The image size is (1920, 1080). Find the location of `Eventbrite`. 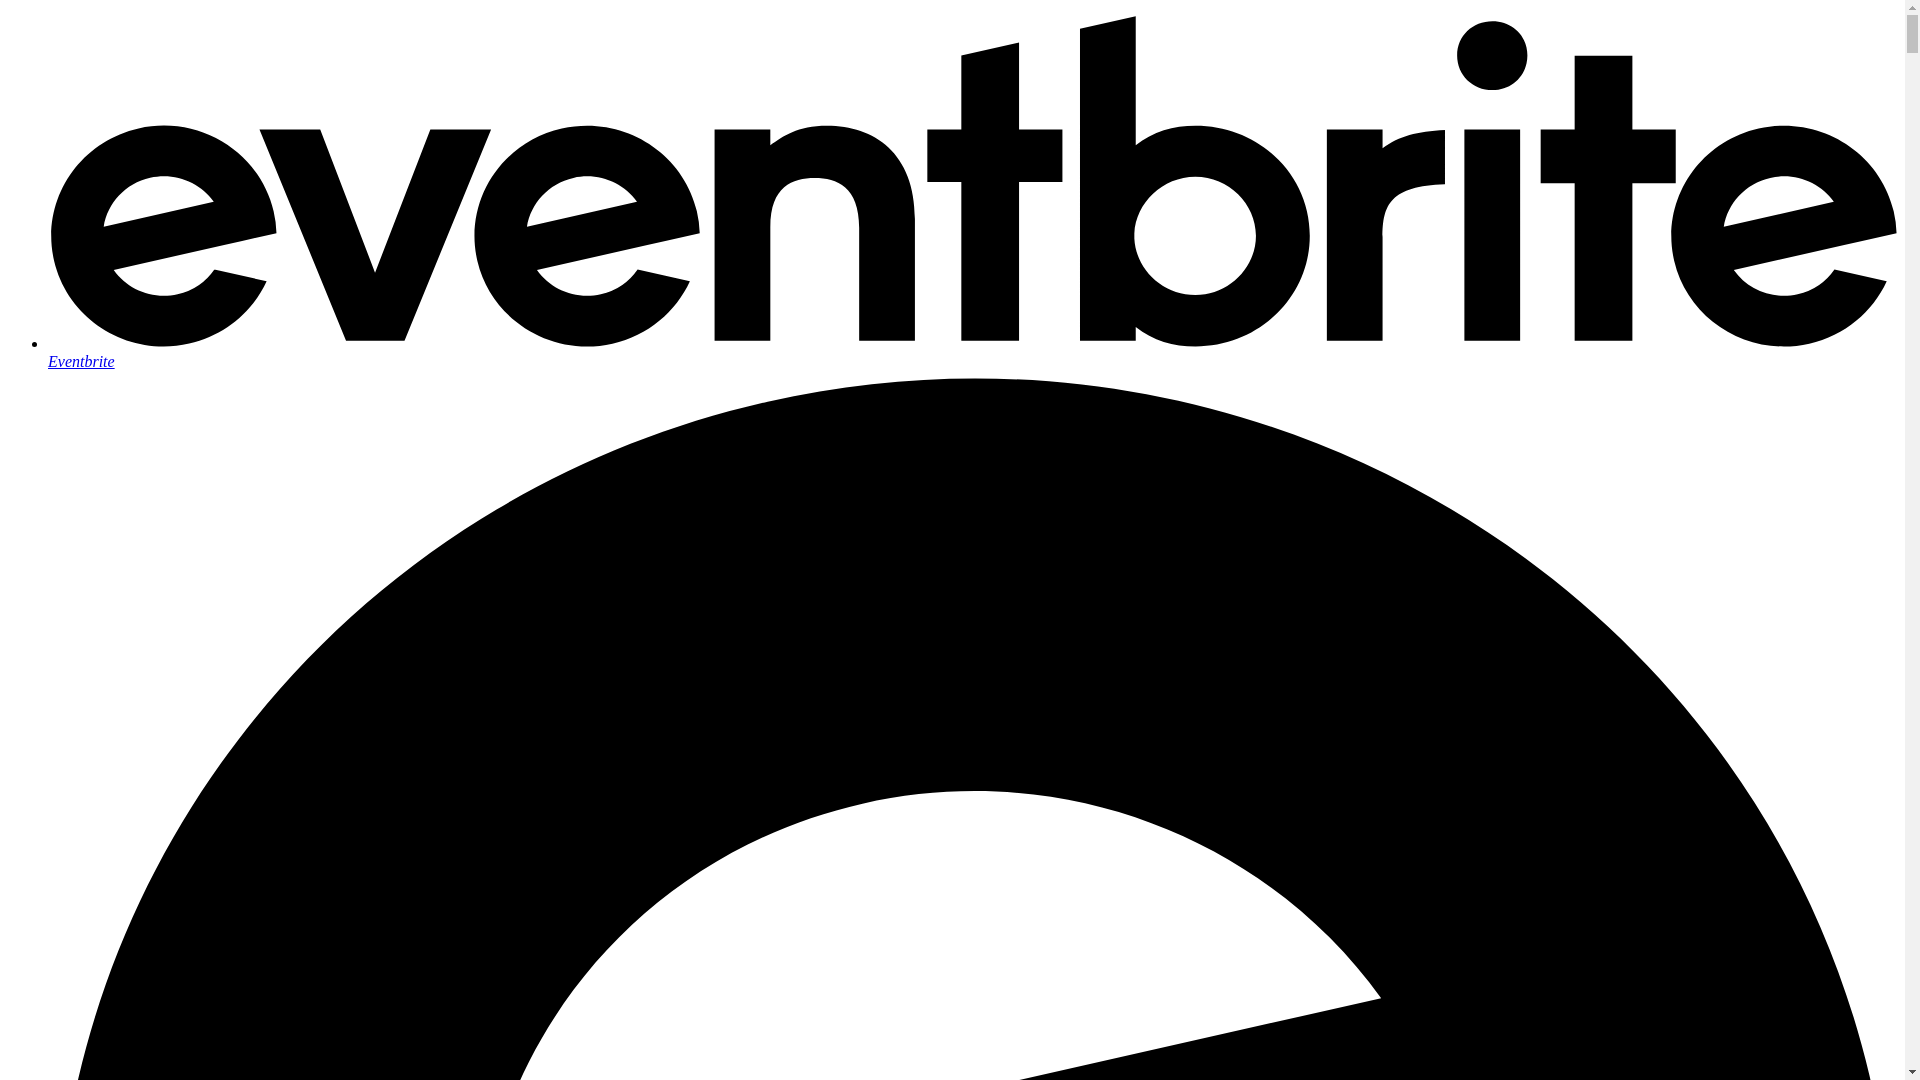

Eventbrite is located at coordinates (972, 352).